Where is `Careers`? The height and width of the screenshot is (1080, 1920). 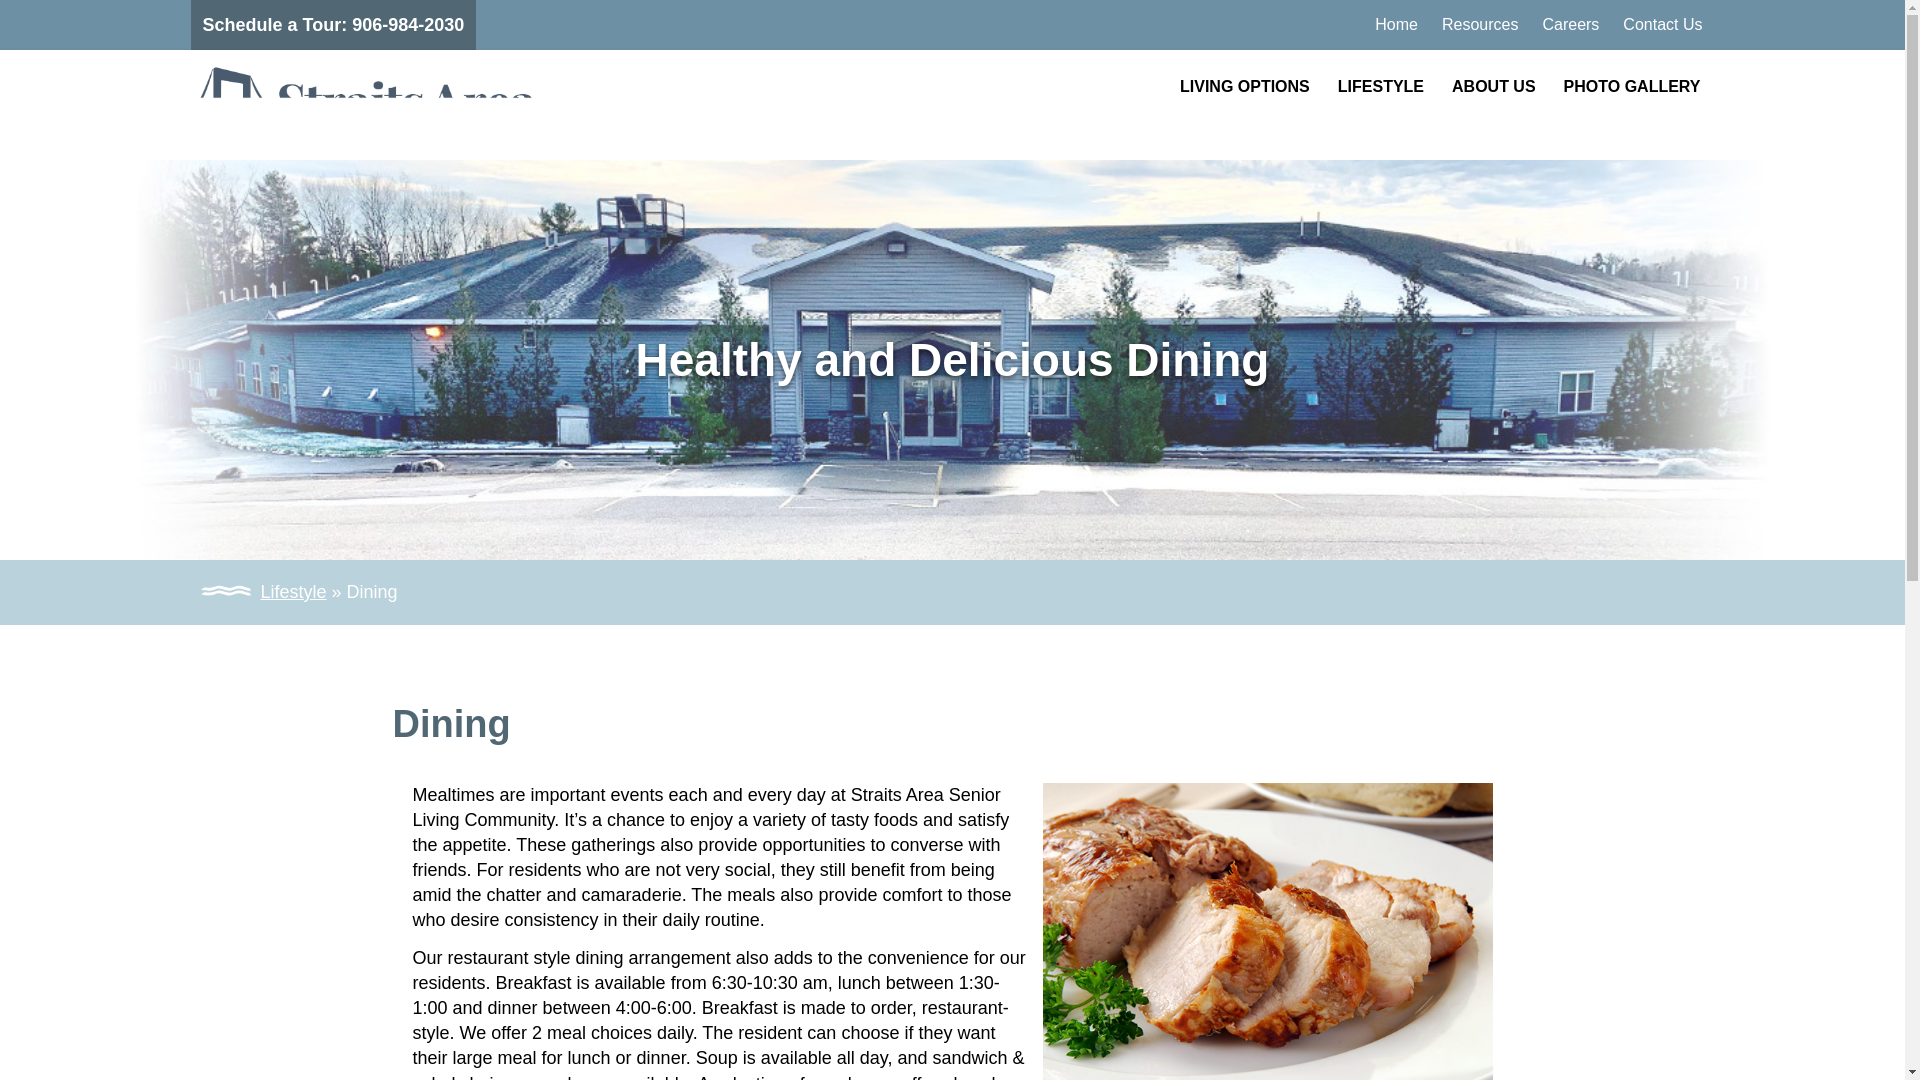
Careers is located at coordinates (1570, 25).